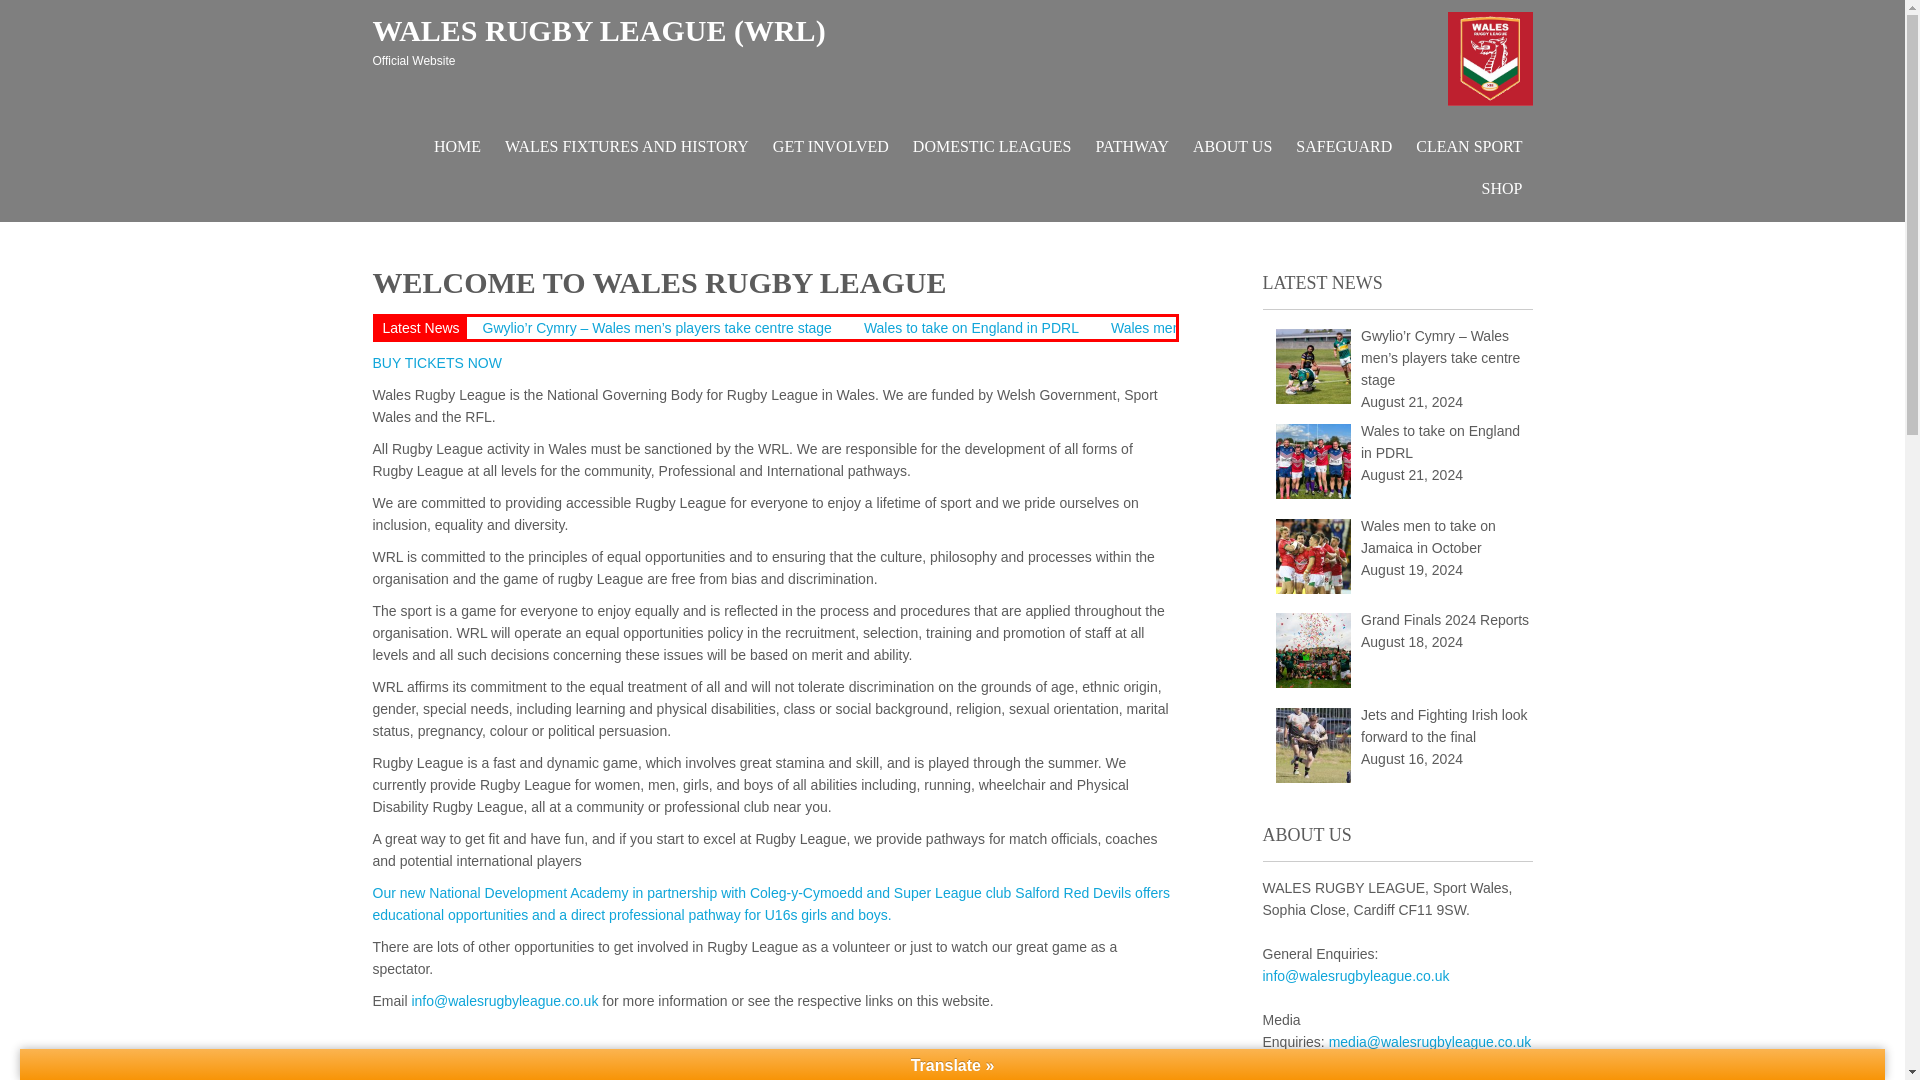  Describe the element at coordinates (626, 147) in the screenshot. I see `WALES FIXTURES AND HISTORY` at that location.